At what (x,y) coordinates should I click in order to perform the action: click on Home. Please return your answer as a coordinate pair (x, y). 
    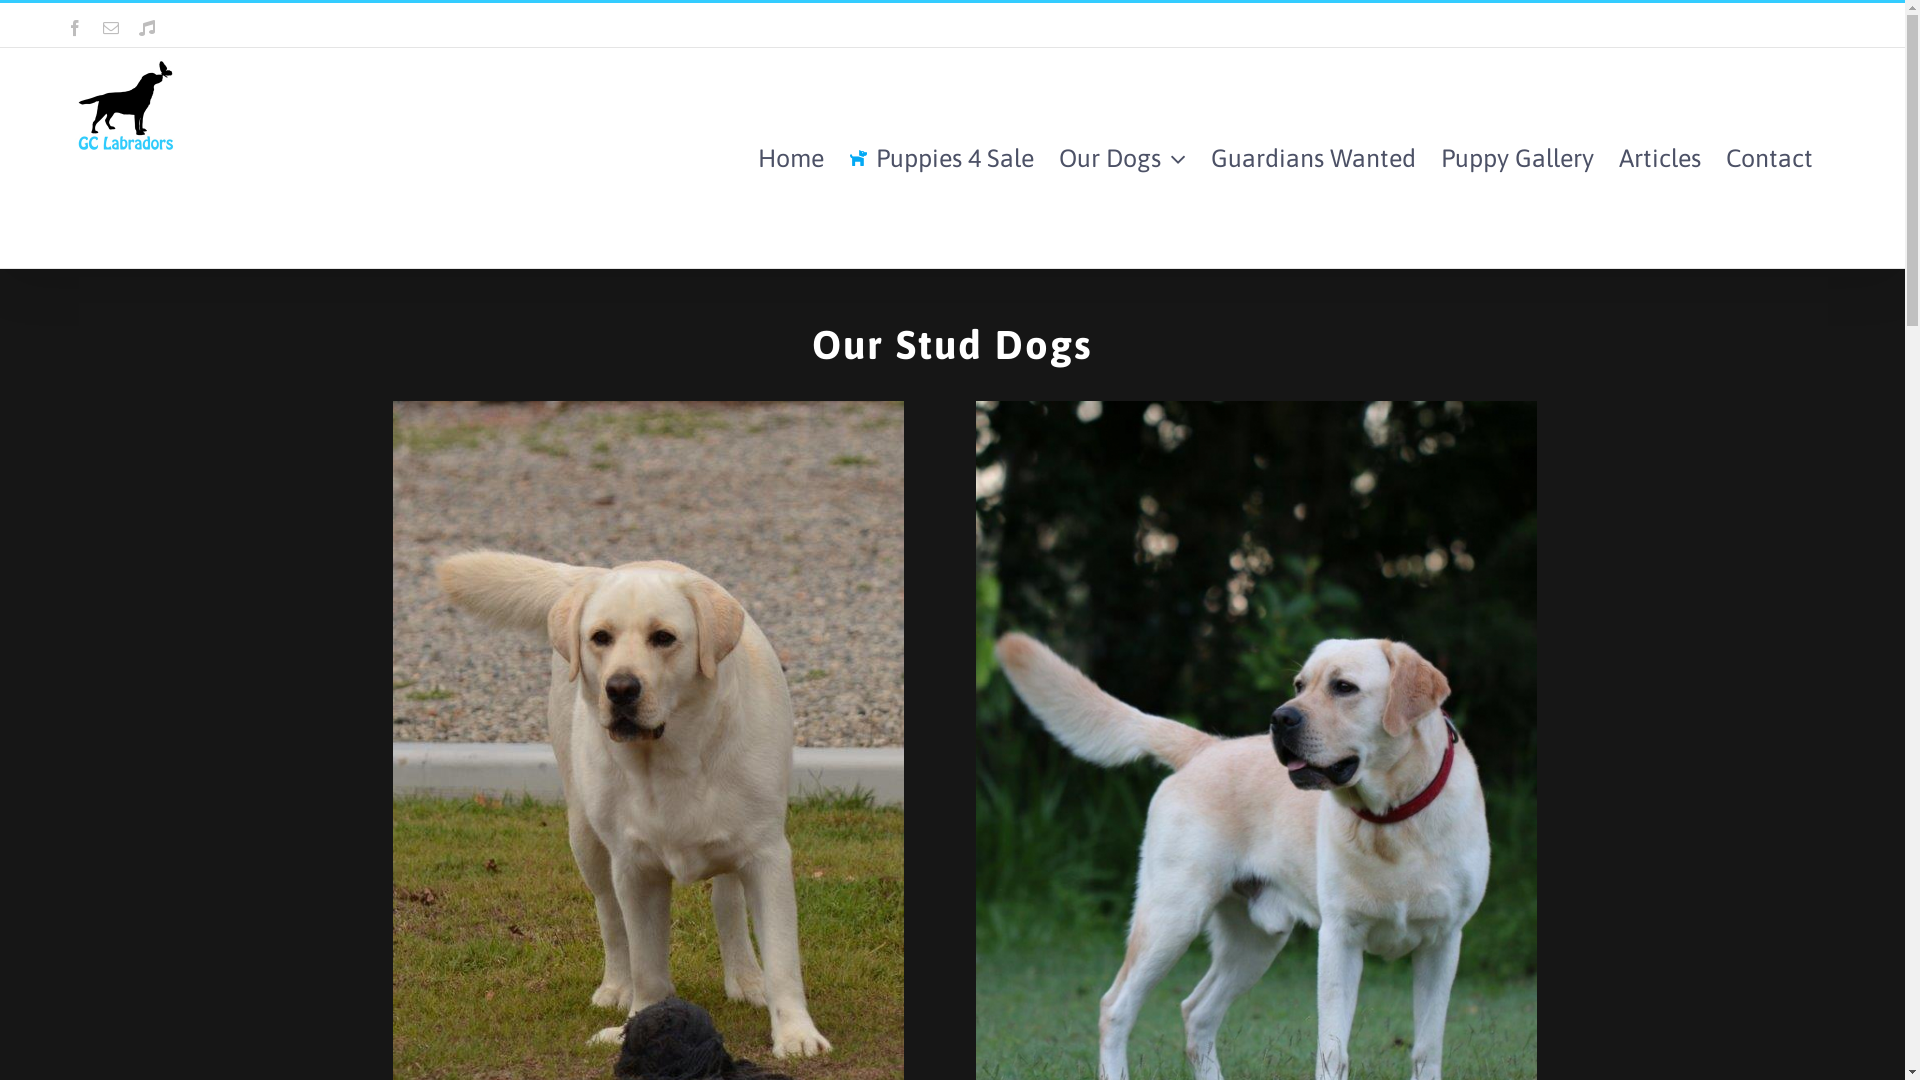
    Looking at the image, I should click on (791, 158).